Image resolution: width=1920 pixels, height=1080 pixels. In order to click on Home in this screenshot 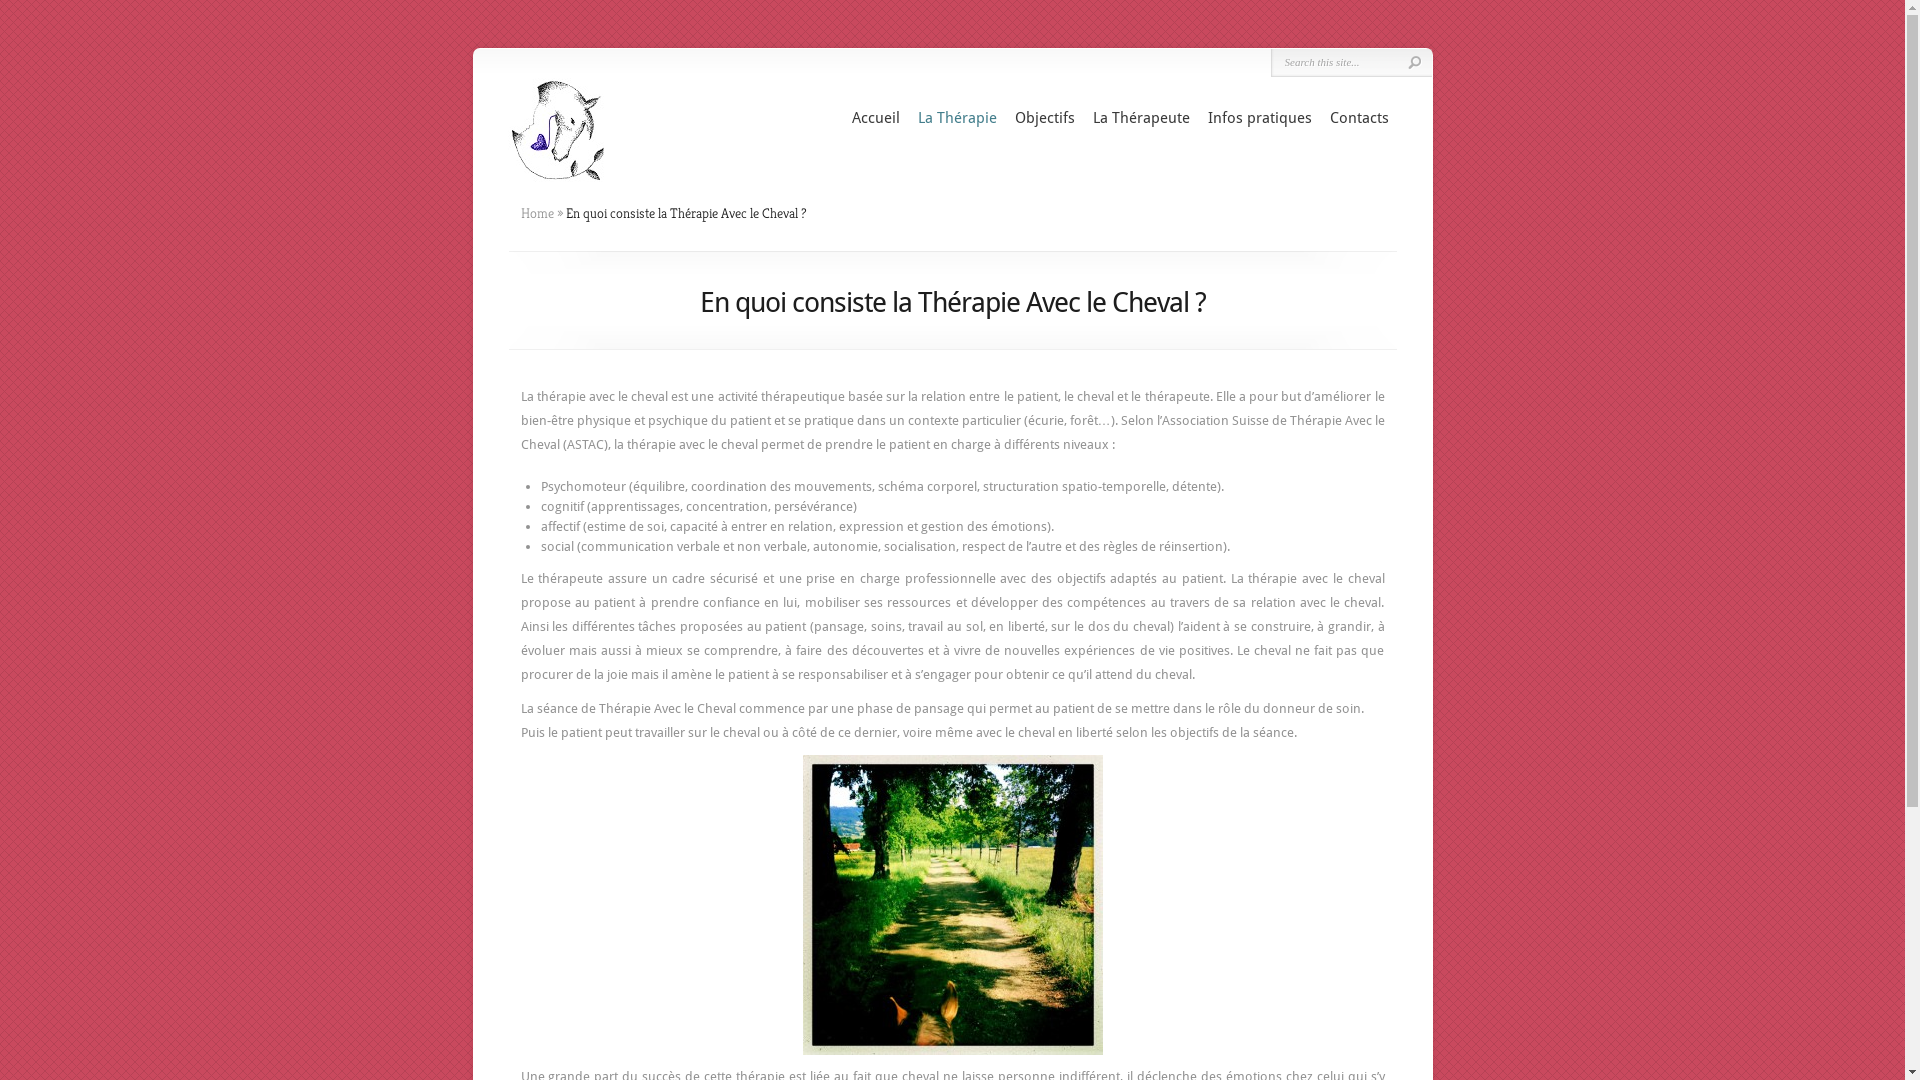, I will do `click(536, 213)`.